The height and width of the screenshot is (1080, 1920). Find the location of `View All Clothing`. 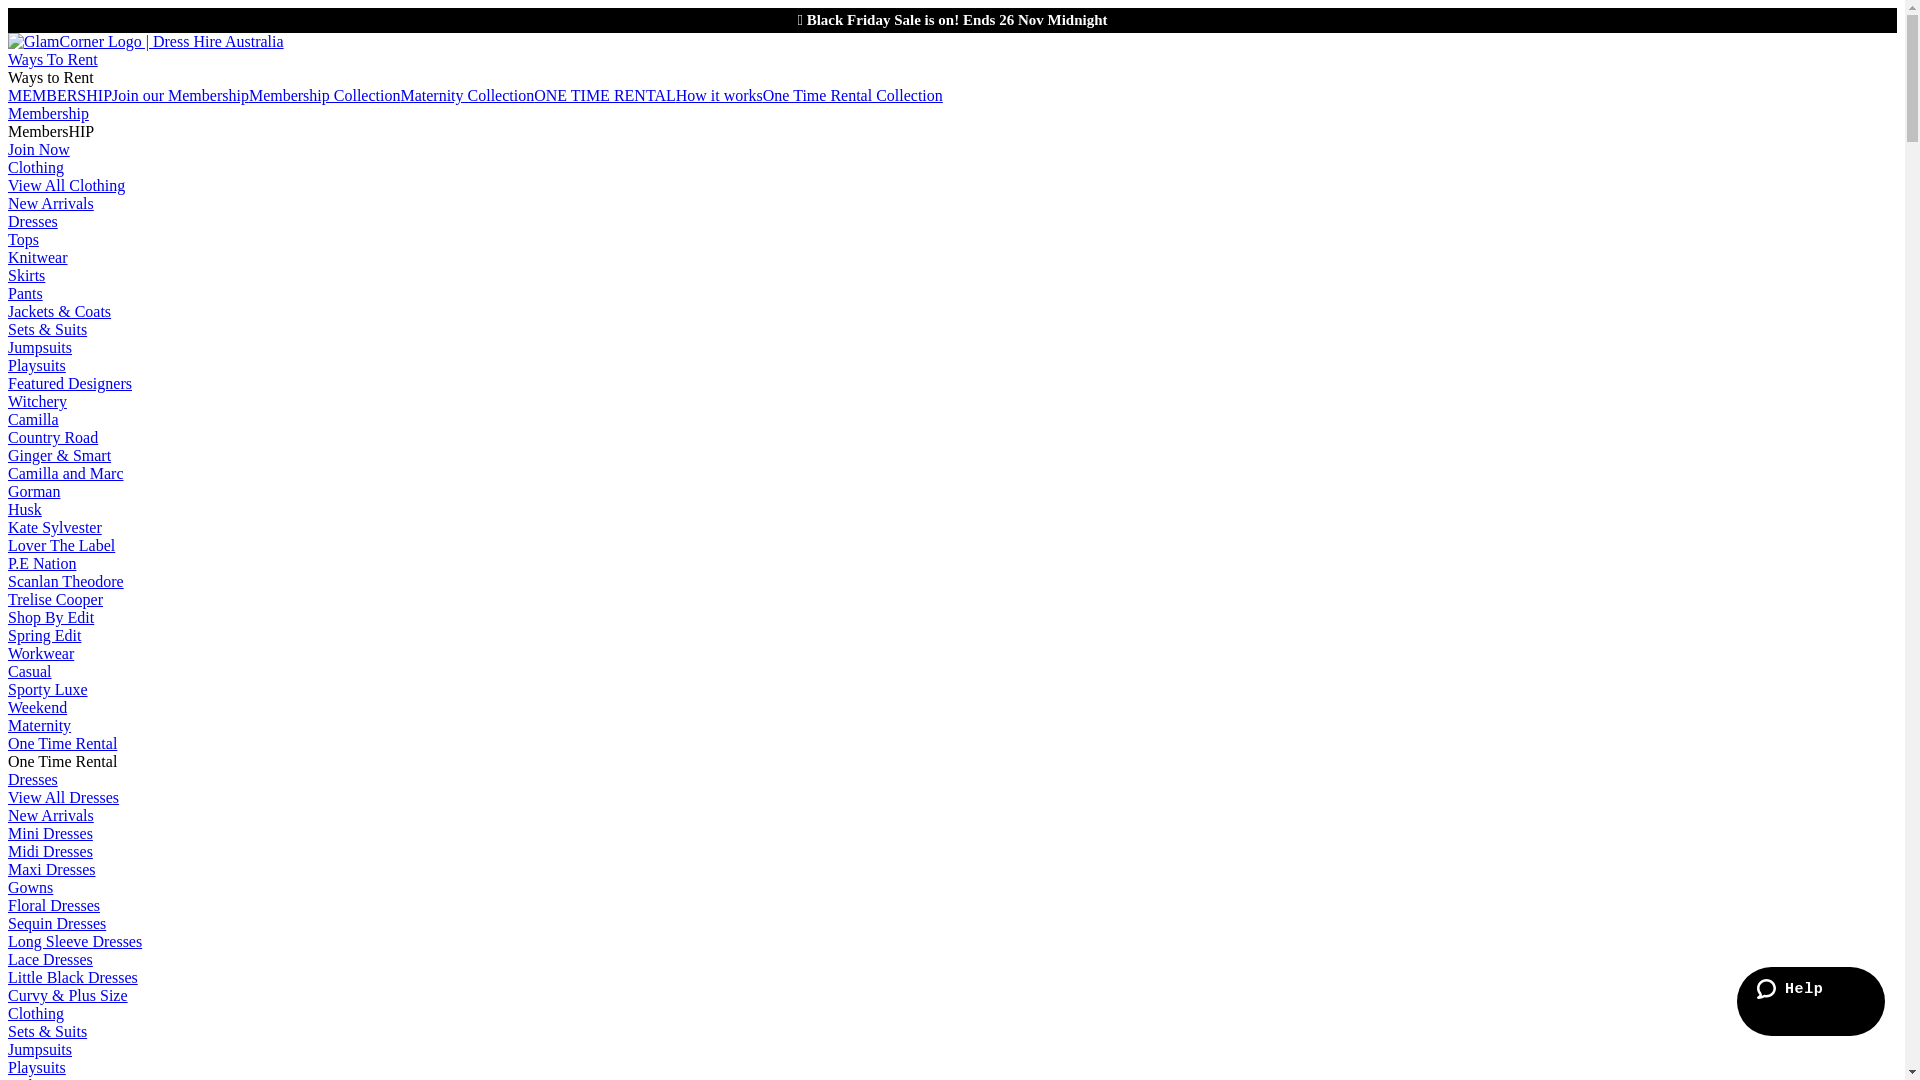

View All Clothing is located at coordinates (66, 186).